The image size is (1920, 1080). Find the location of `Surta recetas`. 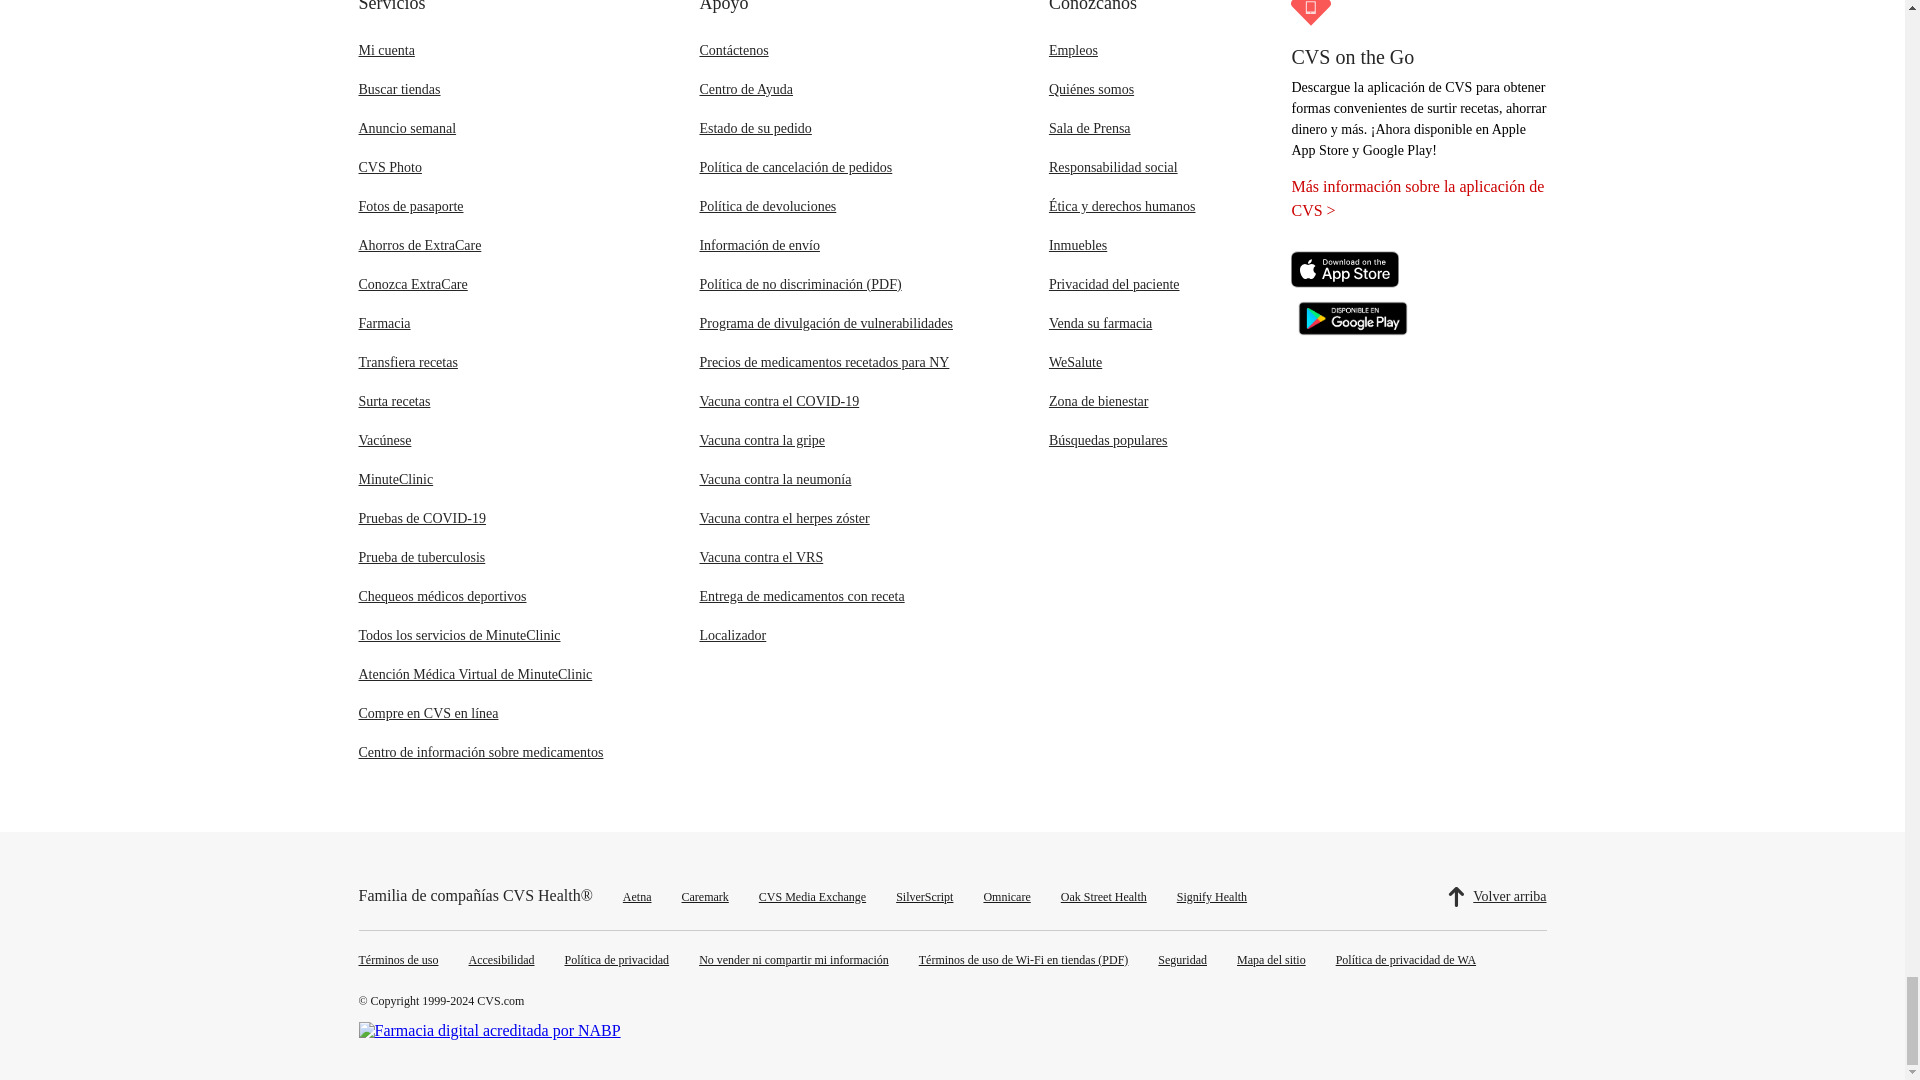

Surta recetas is located at coordinates (394, 402).